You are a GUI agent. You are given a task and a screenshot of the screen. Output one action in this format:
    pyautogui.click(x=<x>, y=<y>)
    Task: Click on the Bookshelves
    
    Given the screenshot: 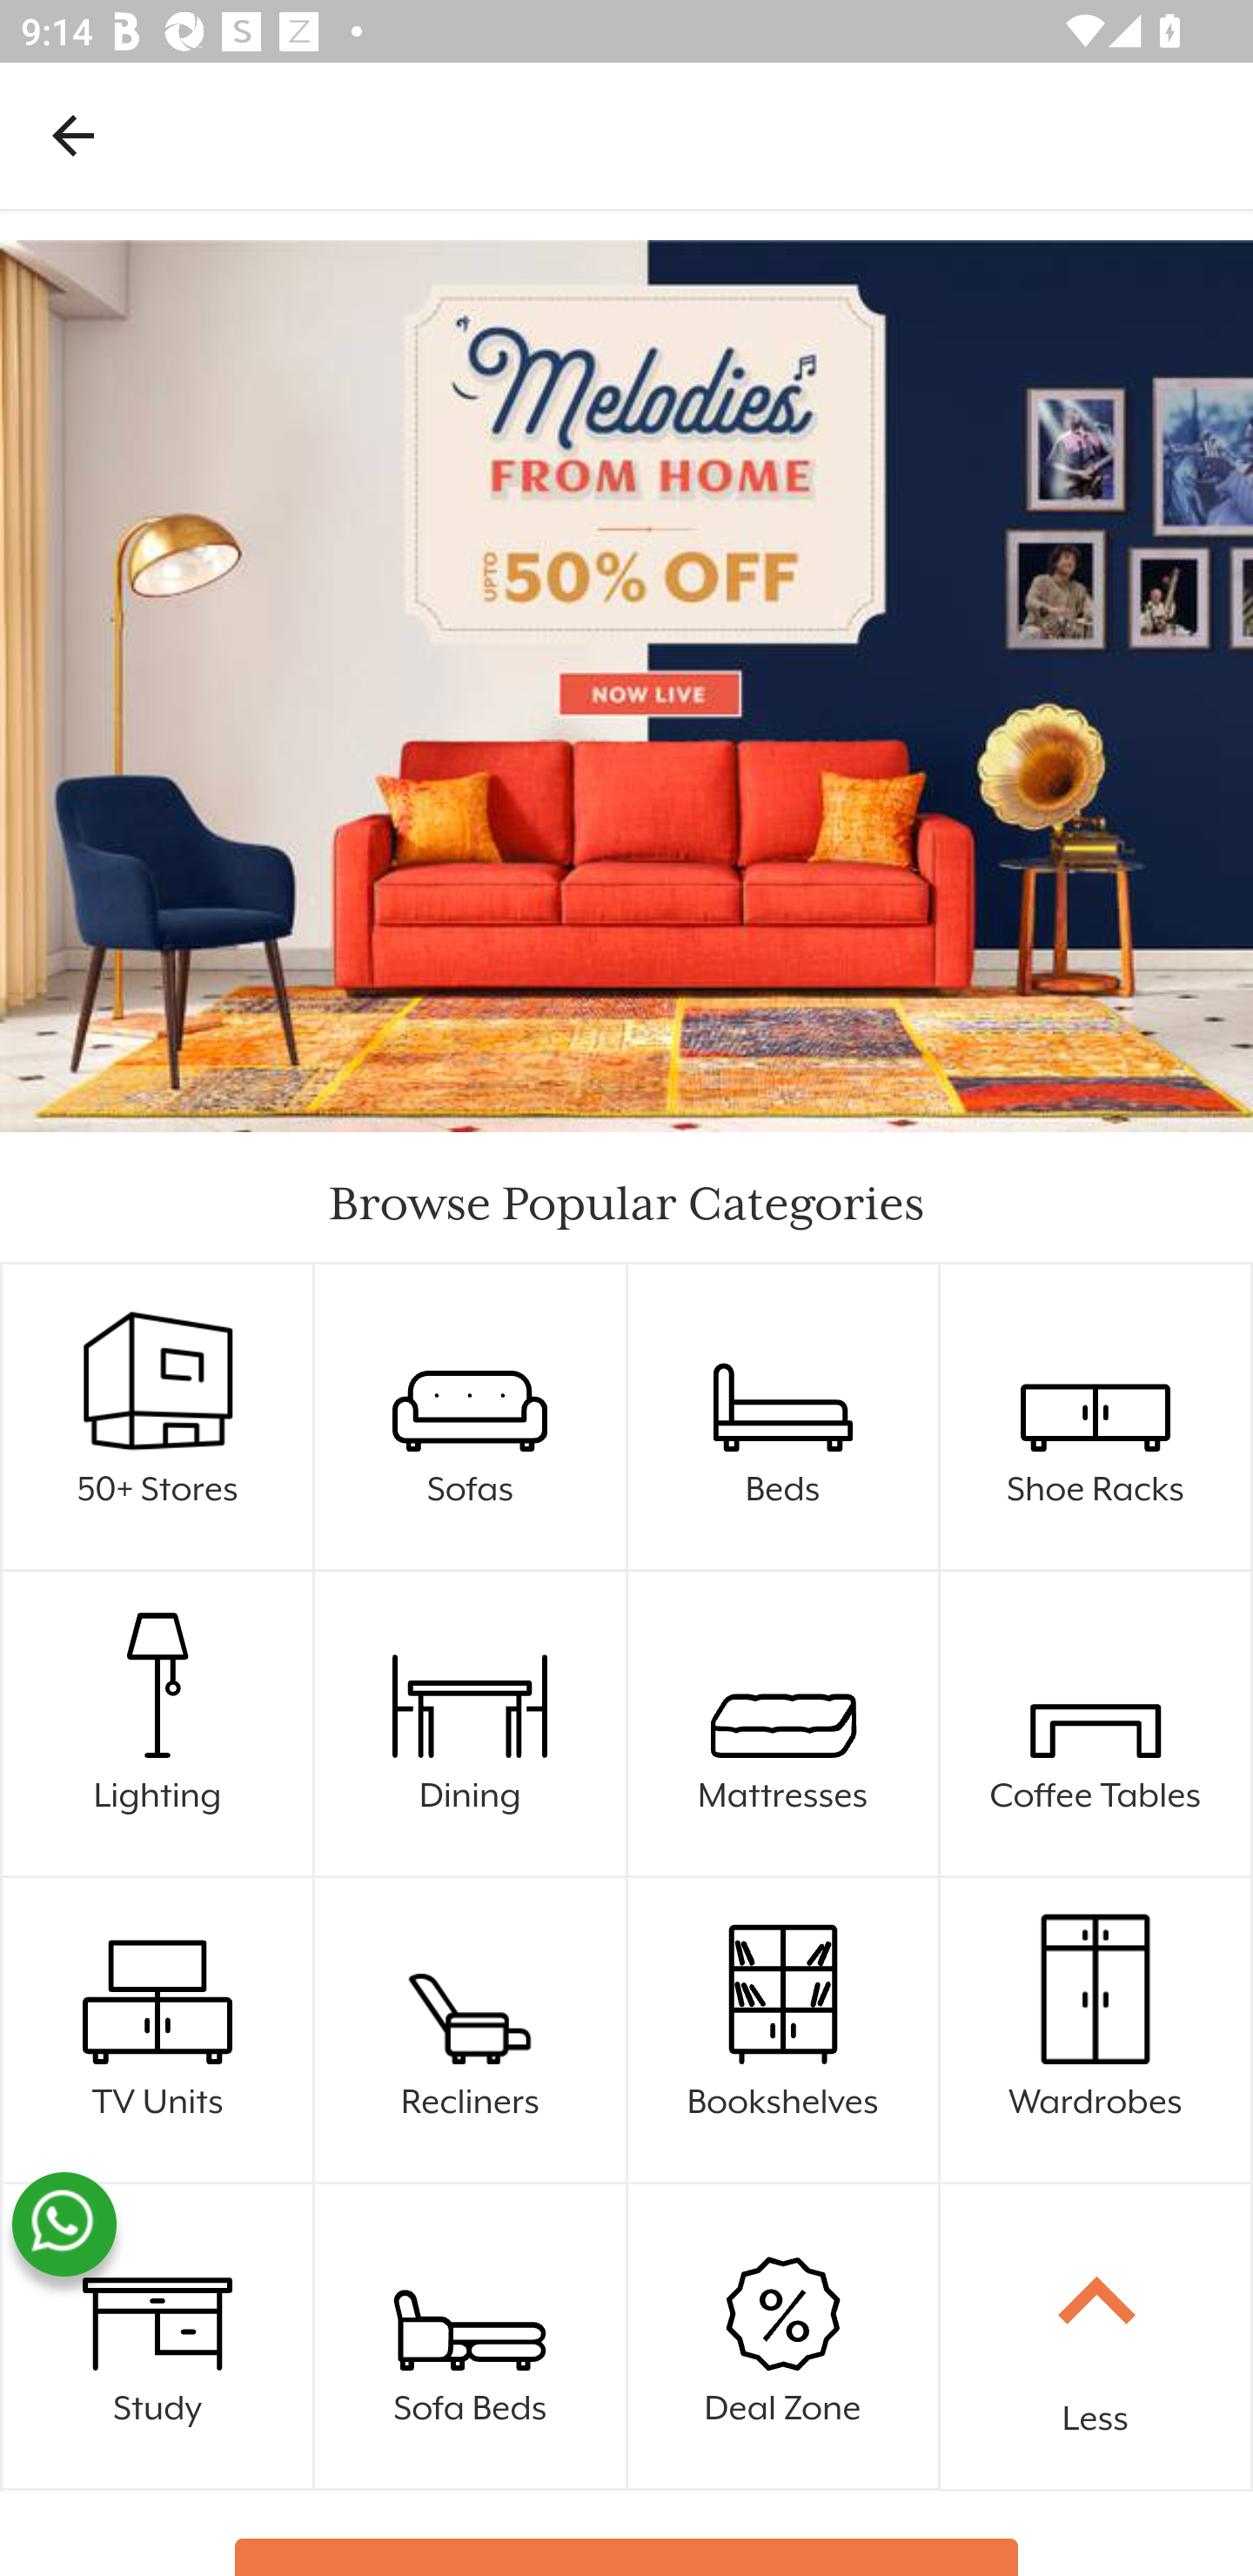 What is the action you would take?
    pyautogui.click(x=784, y=2031)
    